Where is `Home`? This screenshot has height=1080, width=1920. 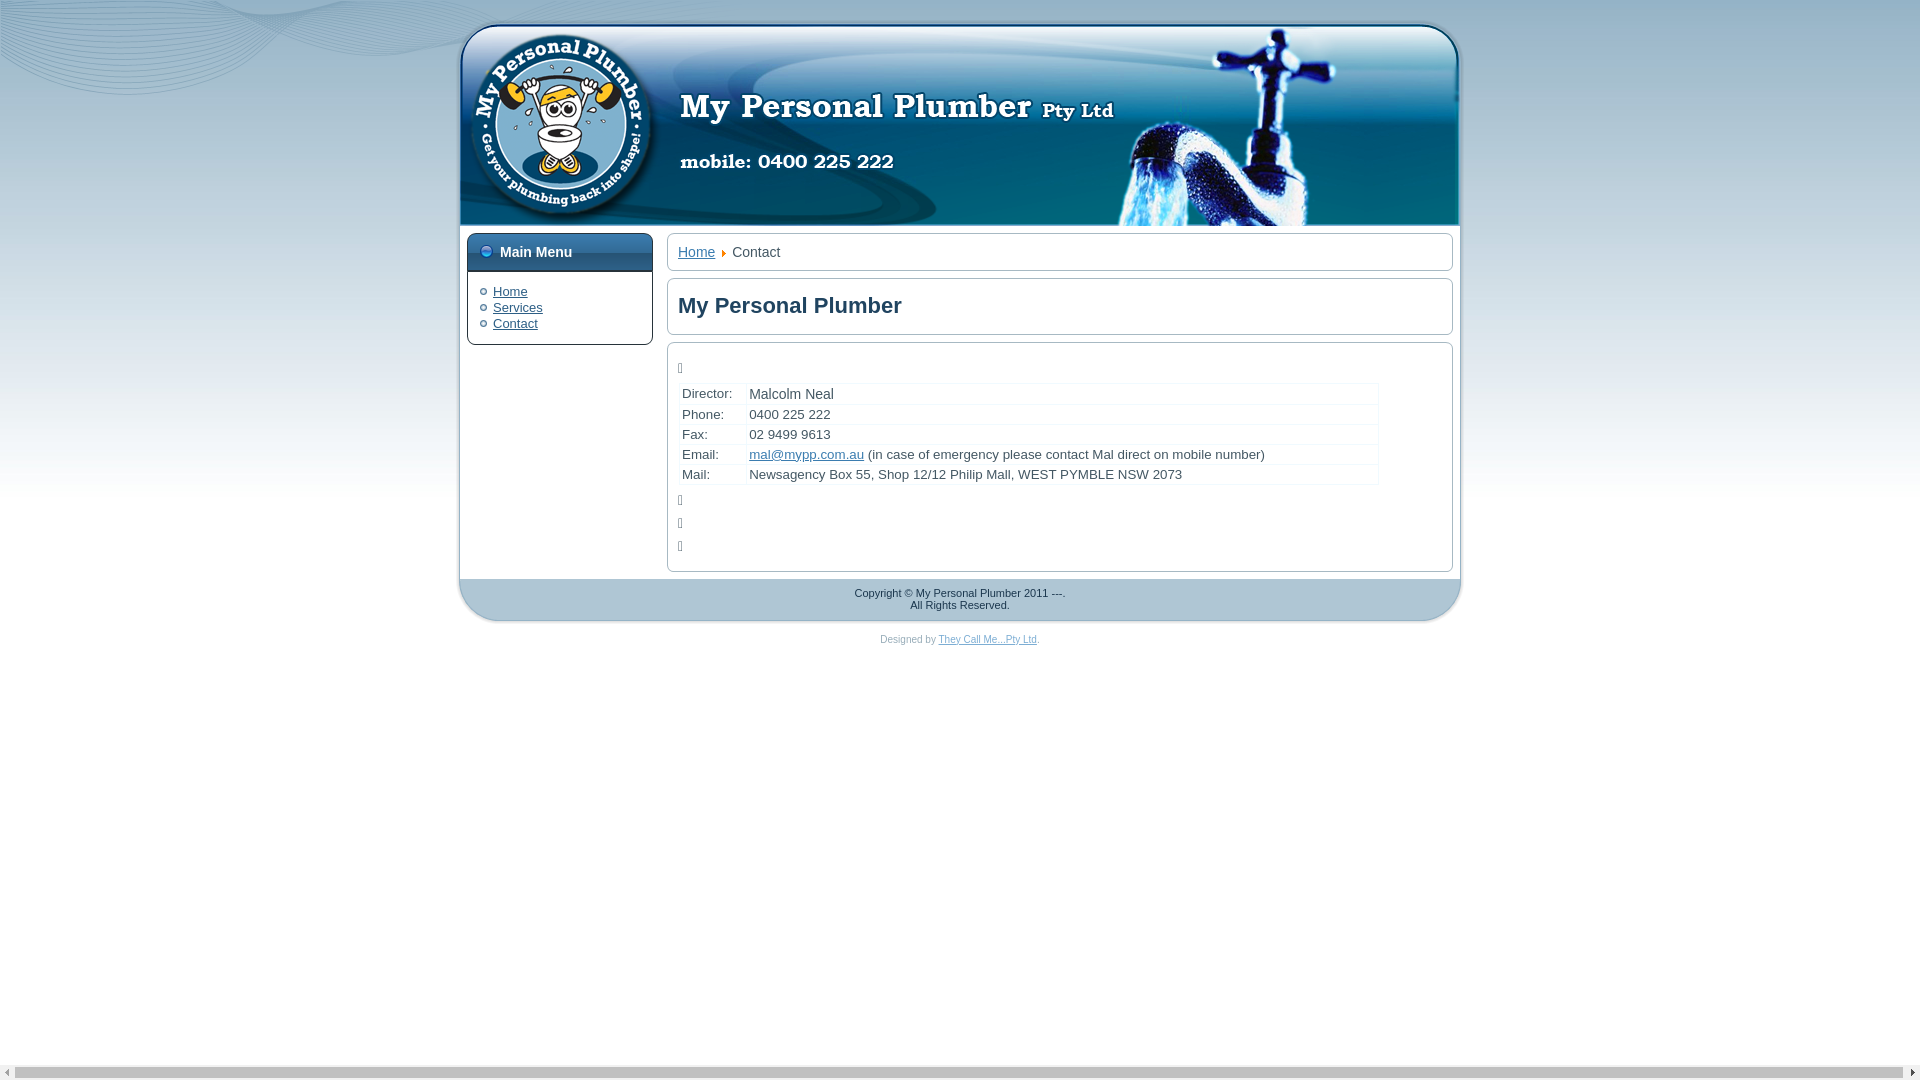
Home is located at coordinates (696, 252).